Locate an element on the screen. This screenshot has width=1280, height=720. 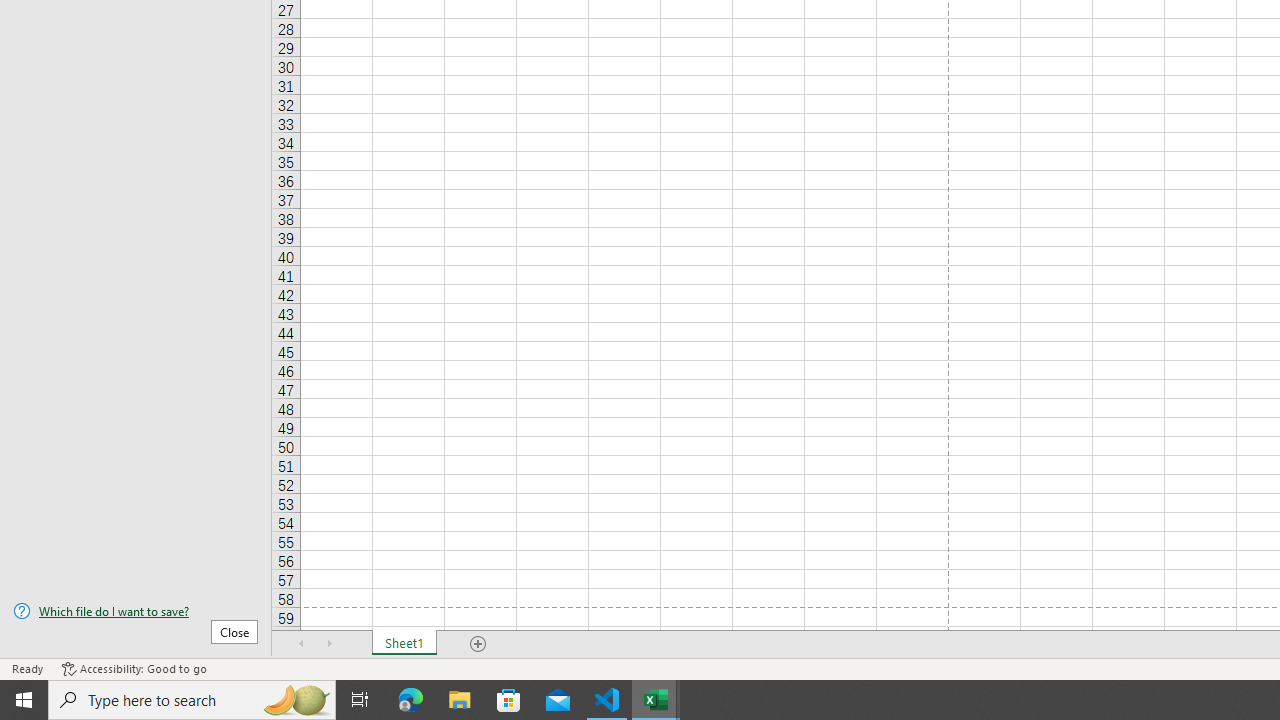
Close is located at coordinates (234, 631).